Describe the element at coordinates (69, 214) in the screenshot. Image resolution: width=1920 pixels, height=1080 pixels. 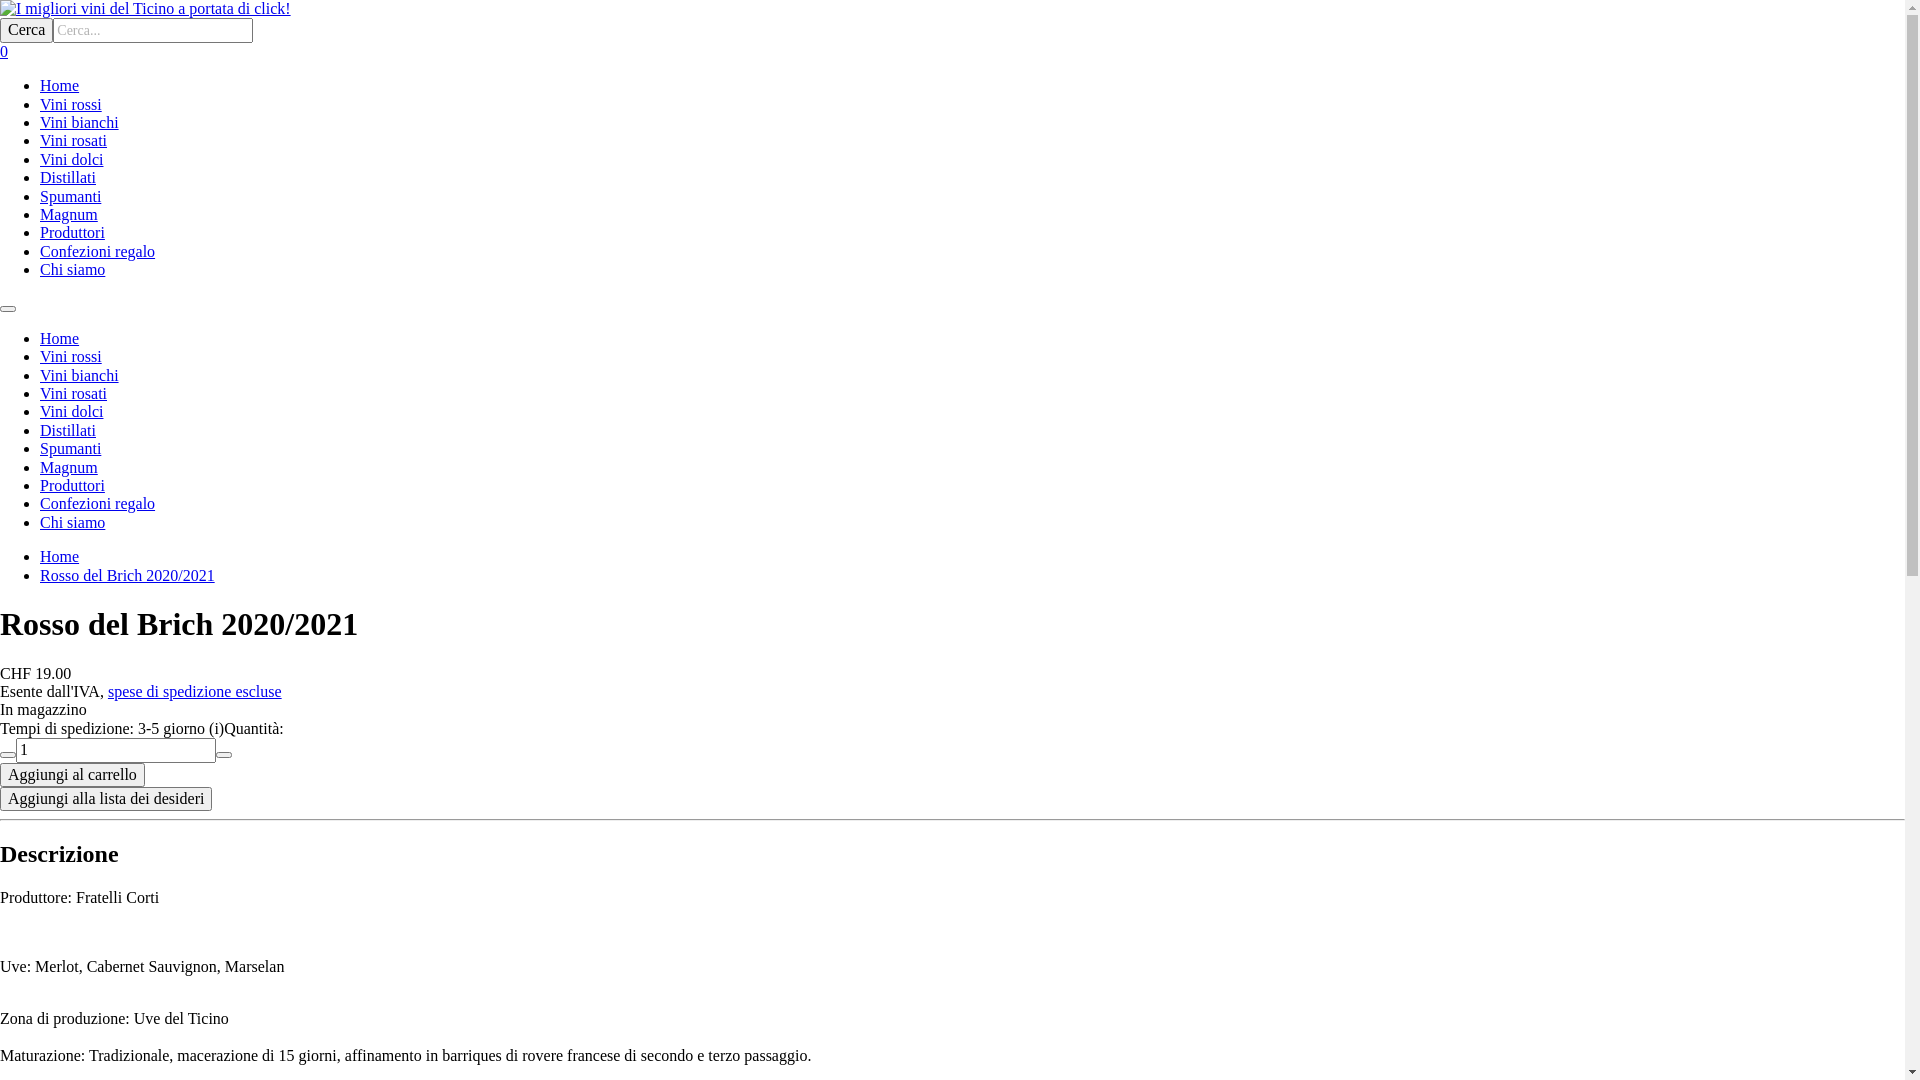
I see `Magnum` at that location.